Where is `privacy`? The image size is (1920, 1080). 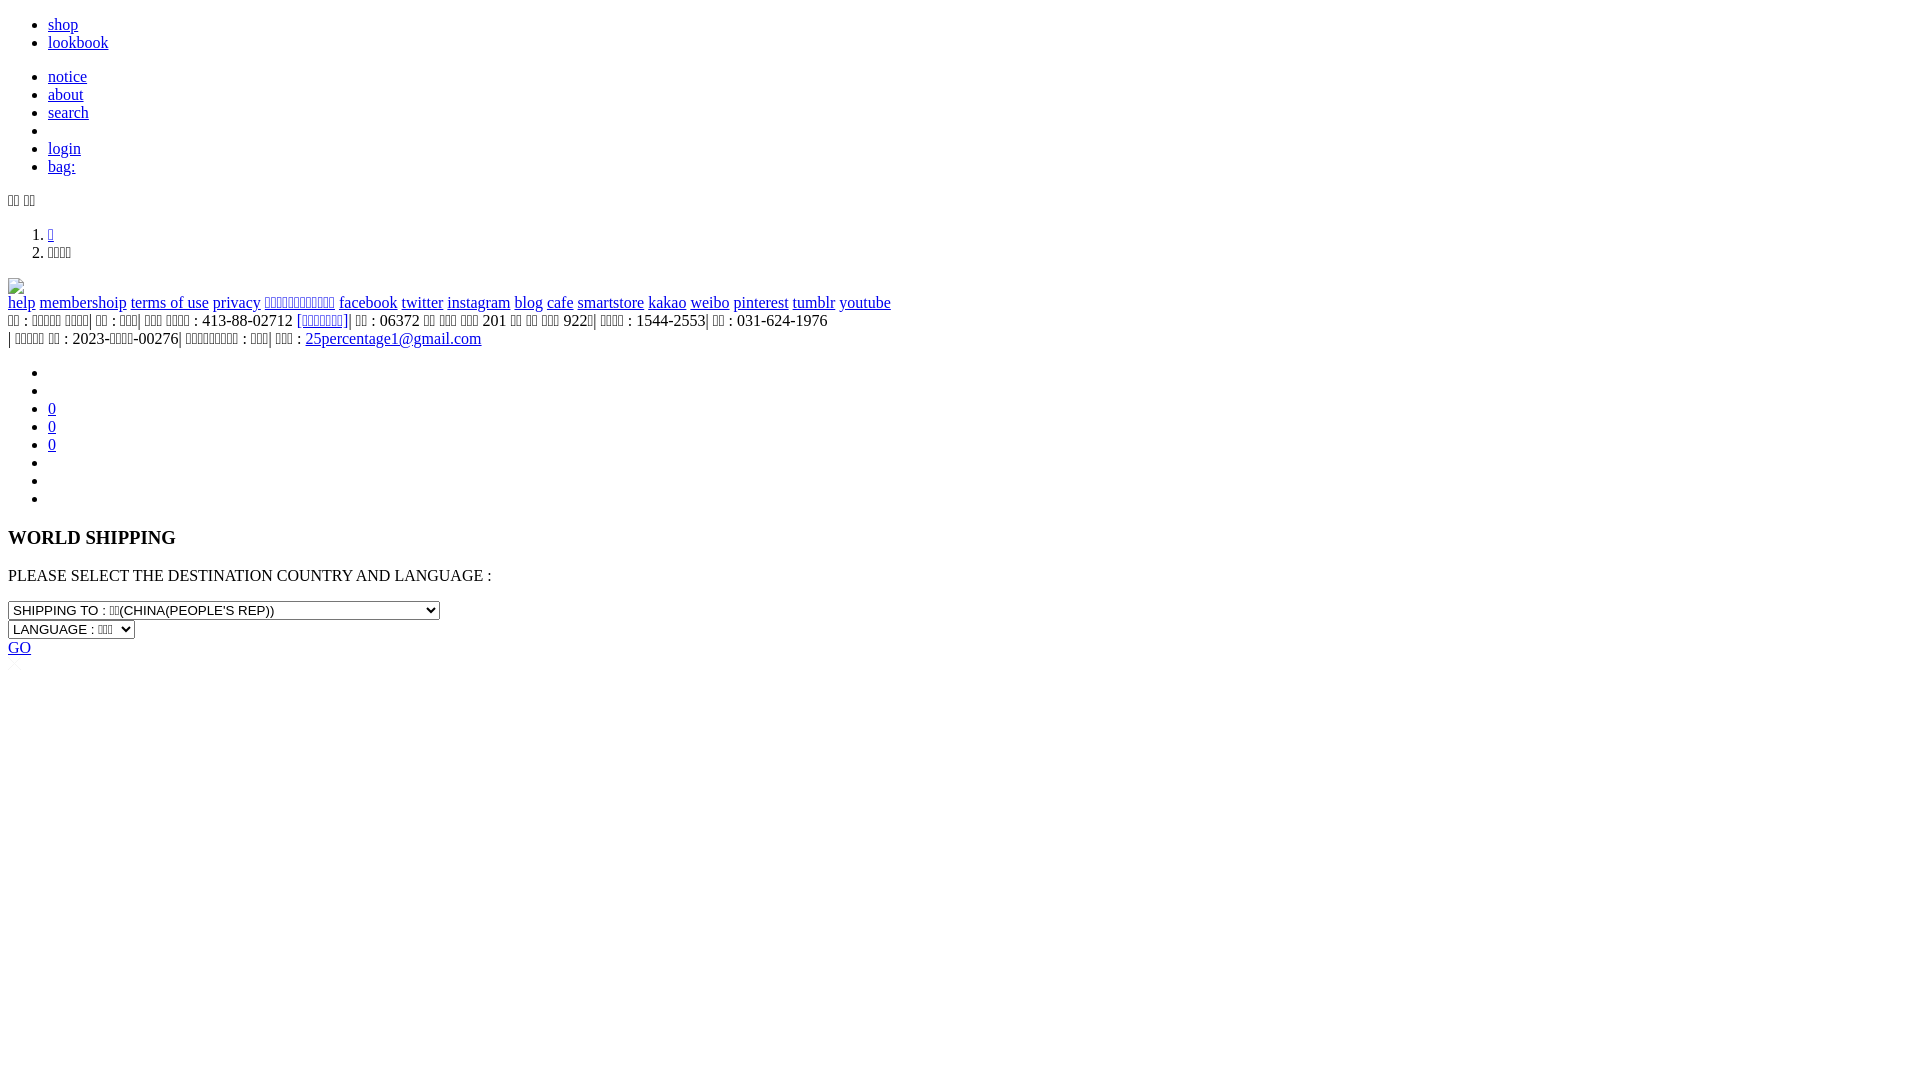 privacy is located at coordinates (237, 302).